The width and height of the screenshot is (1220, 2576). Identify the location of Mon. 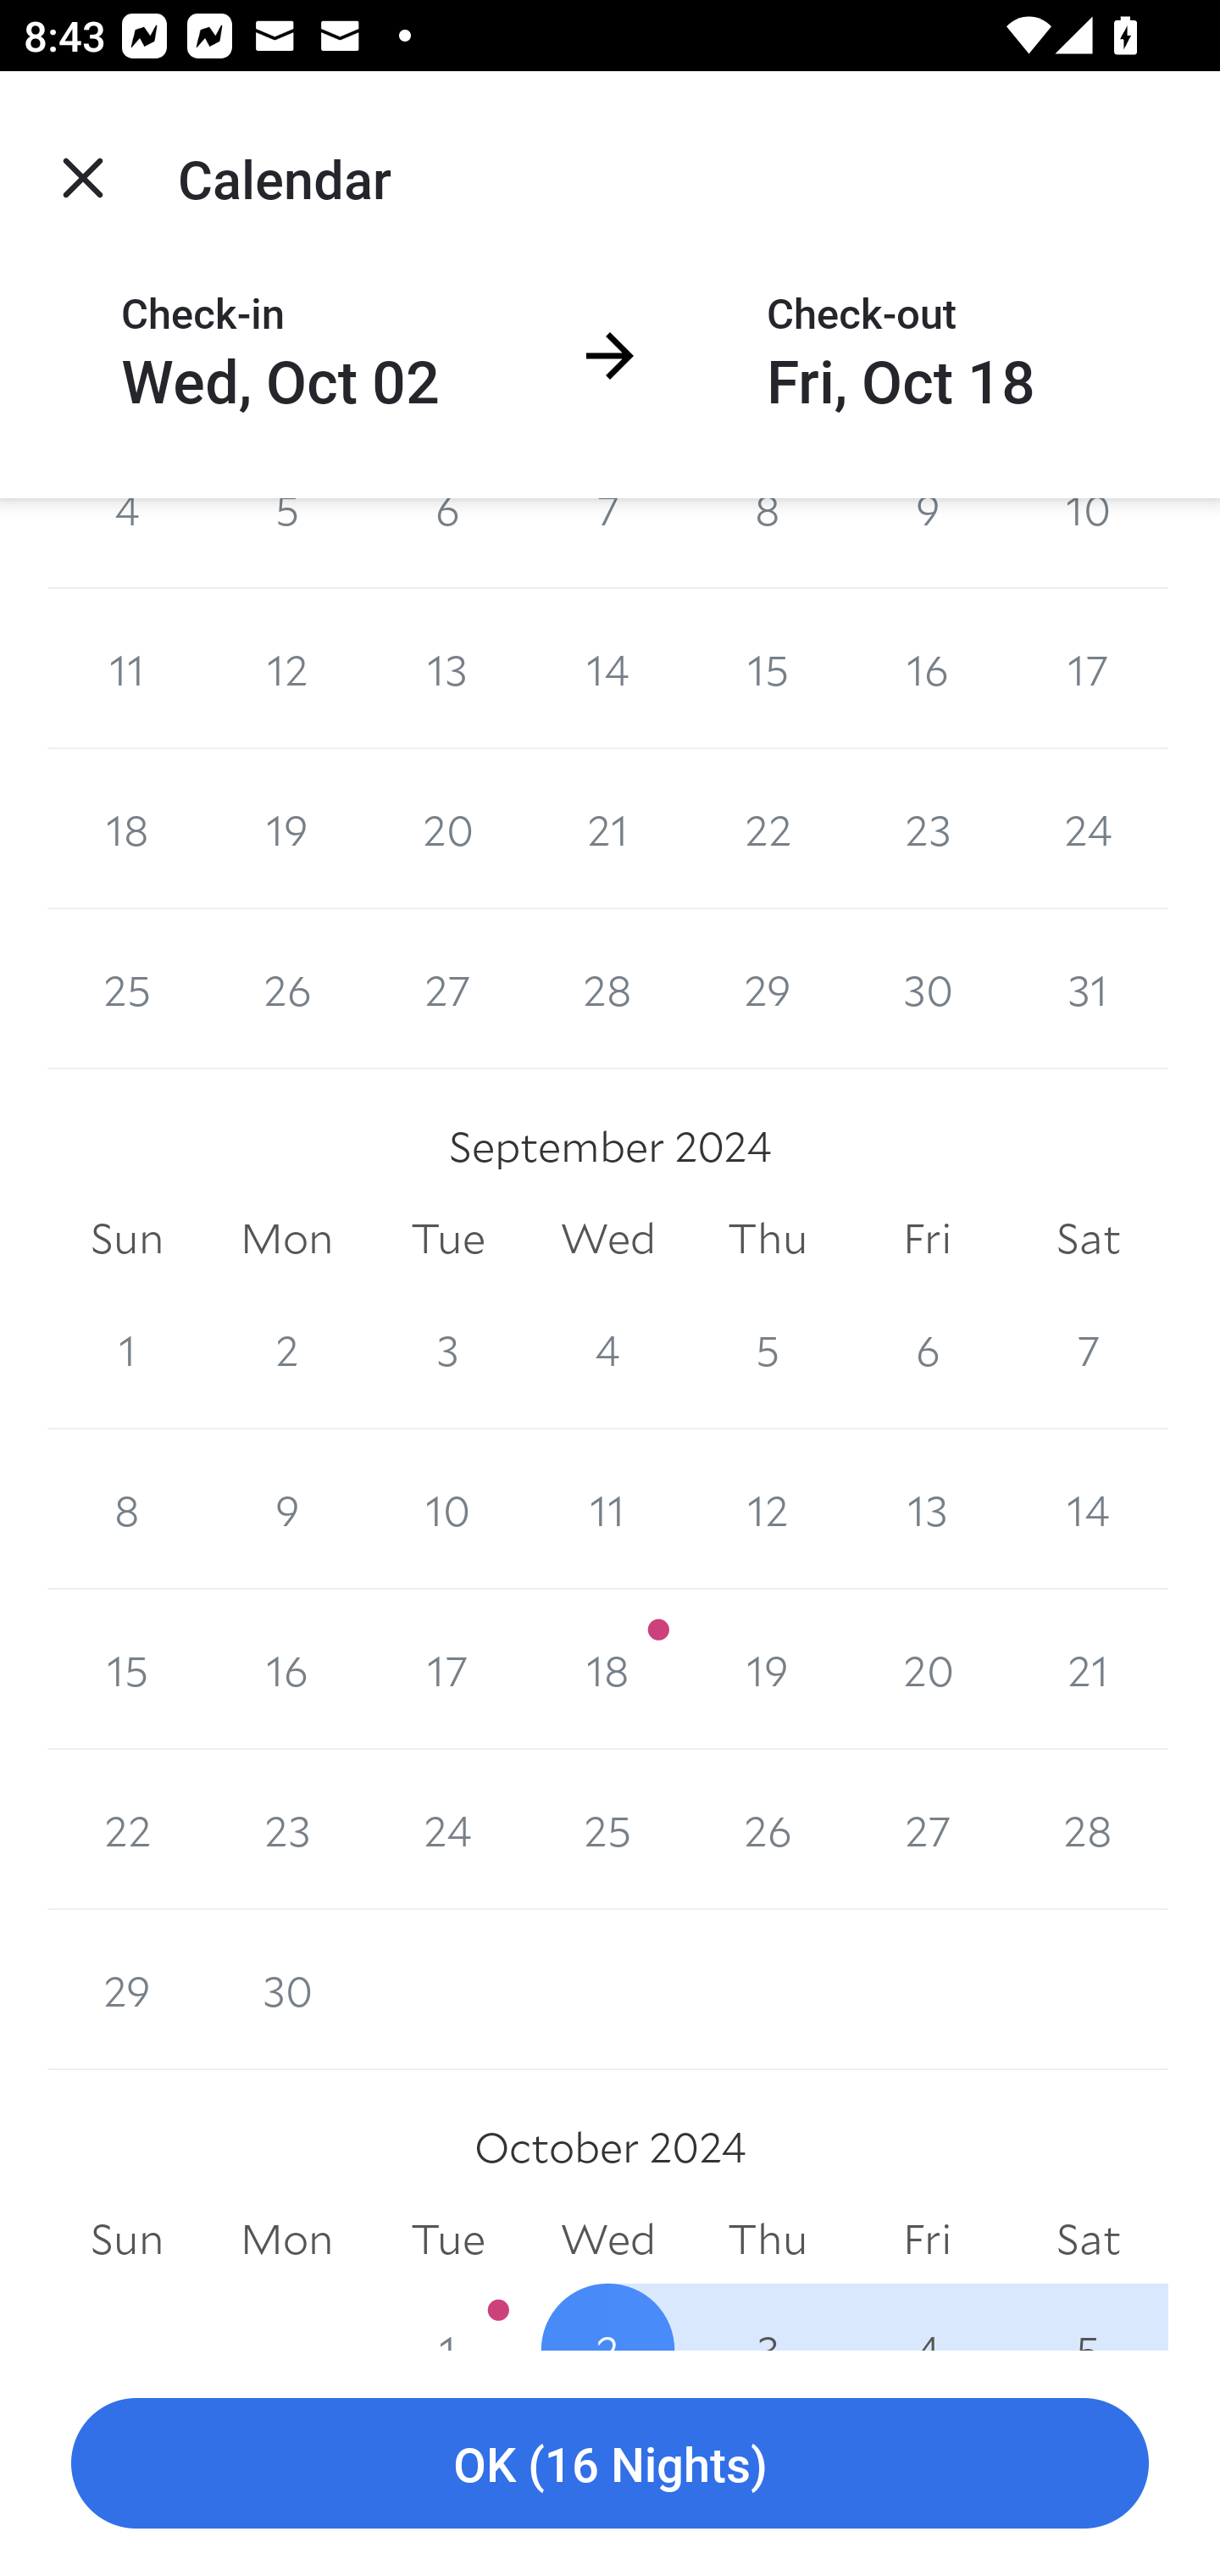
(286, 1239).